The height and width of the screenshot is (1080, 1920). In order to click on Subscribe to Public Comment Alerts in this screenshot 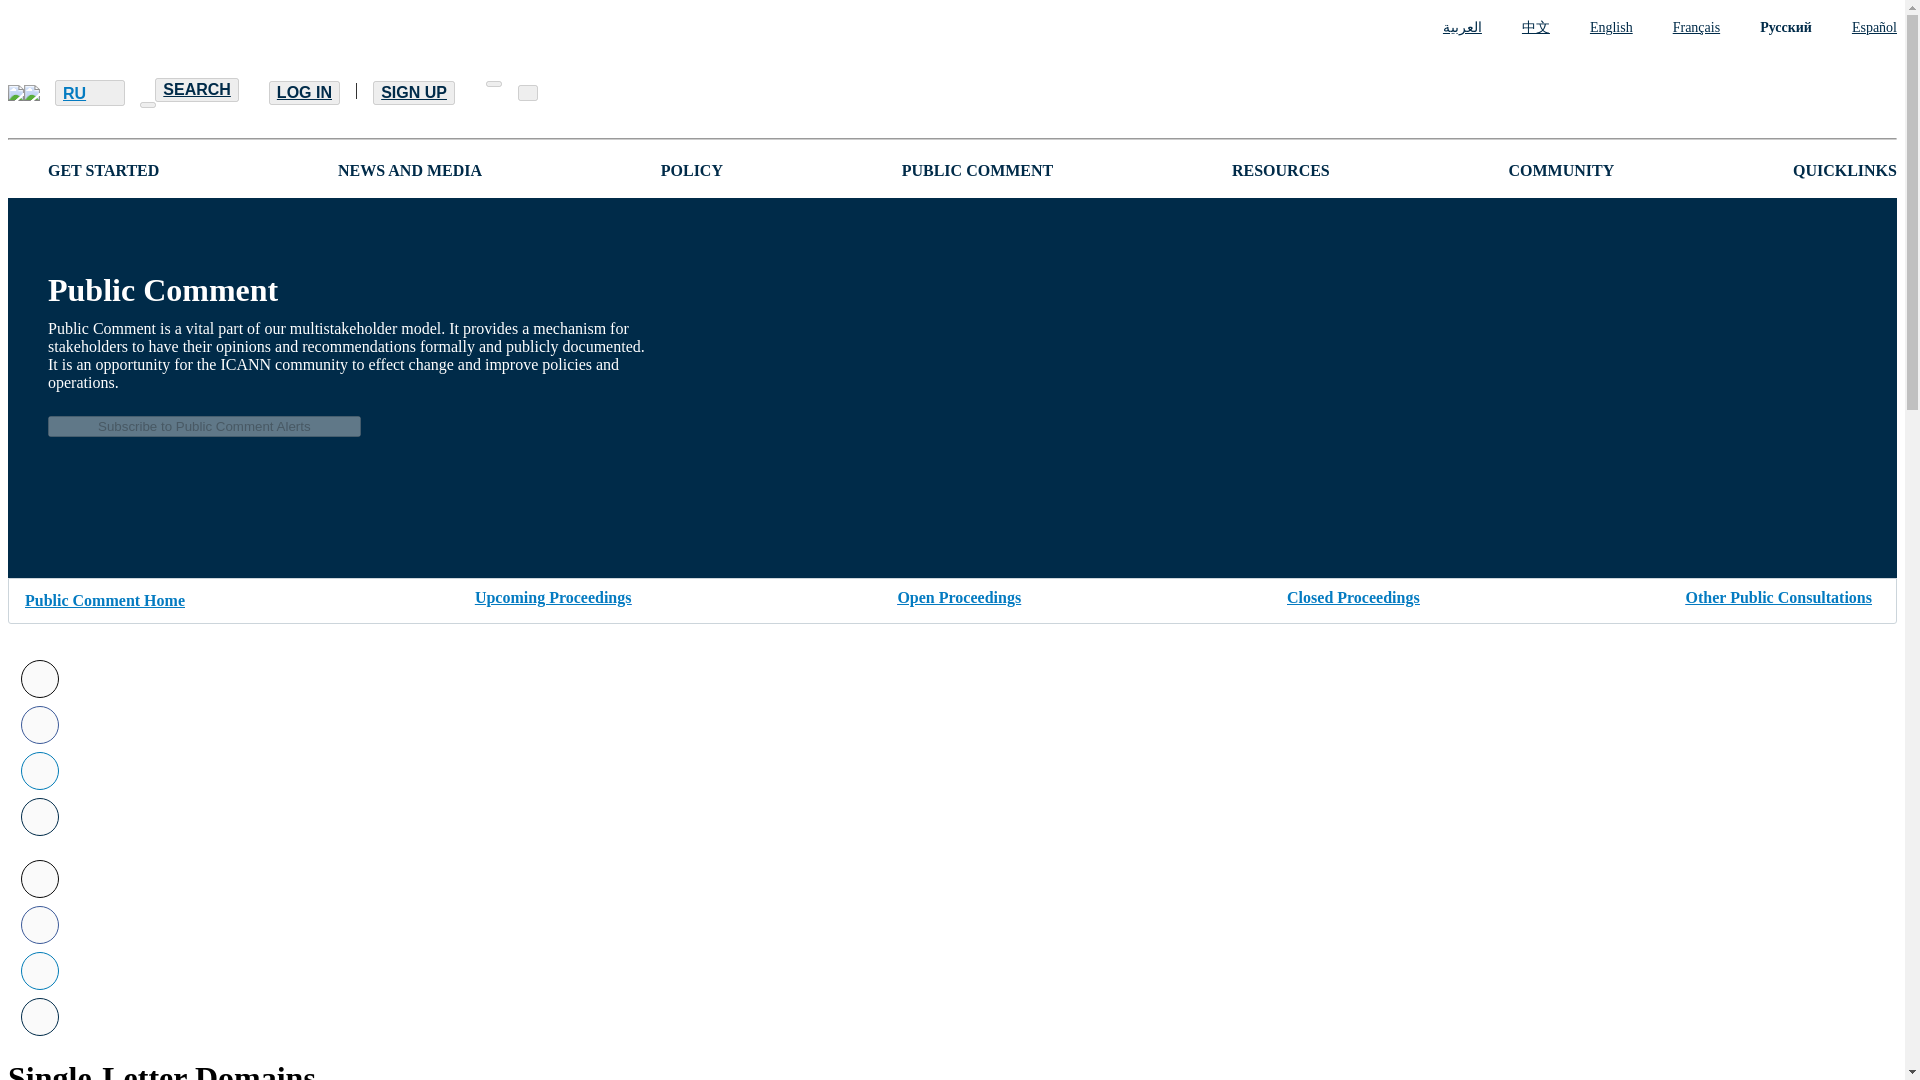, I will do `click(204, 426)`.